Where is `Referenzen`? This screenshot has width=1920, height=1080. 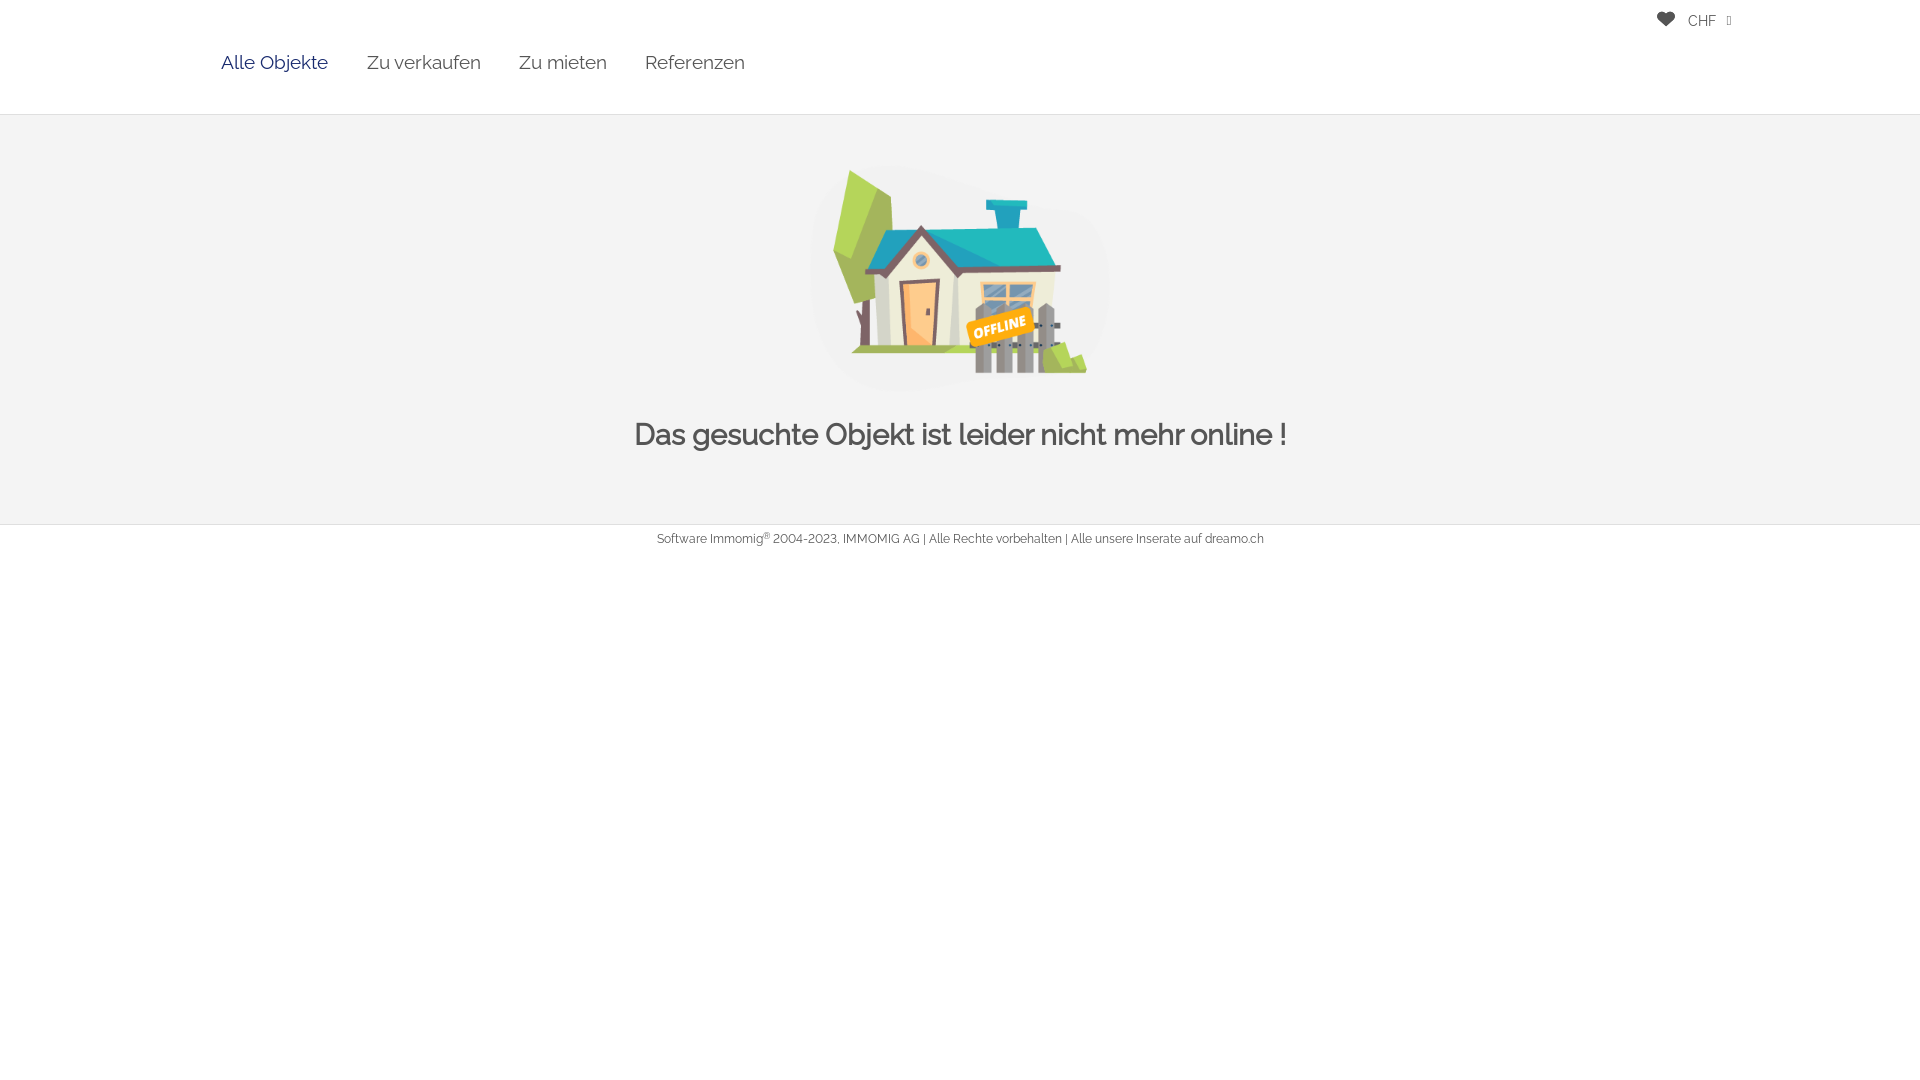 Referenzen is located at coordinates (695, 62).